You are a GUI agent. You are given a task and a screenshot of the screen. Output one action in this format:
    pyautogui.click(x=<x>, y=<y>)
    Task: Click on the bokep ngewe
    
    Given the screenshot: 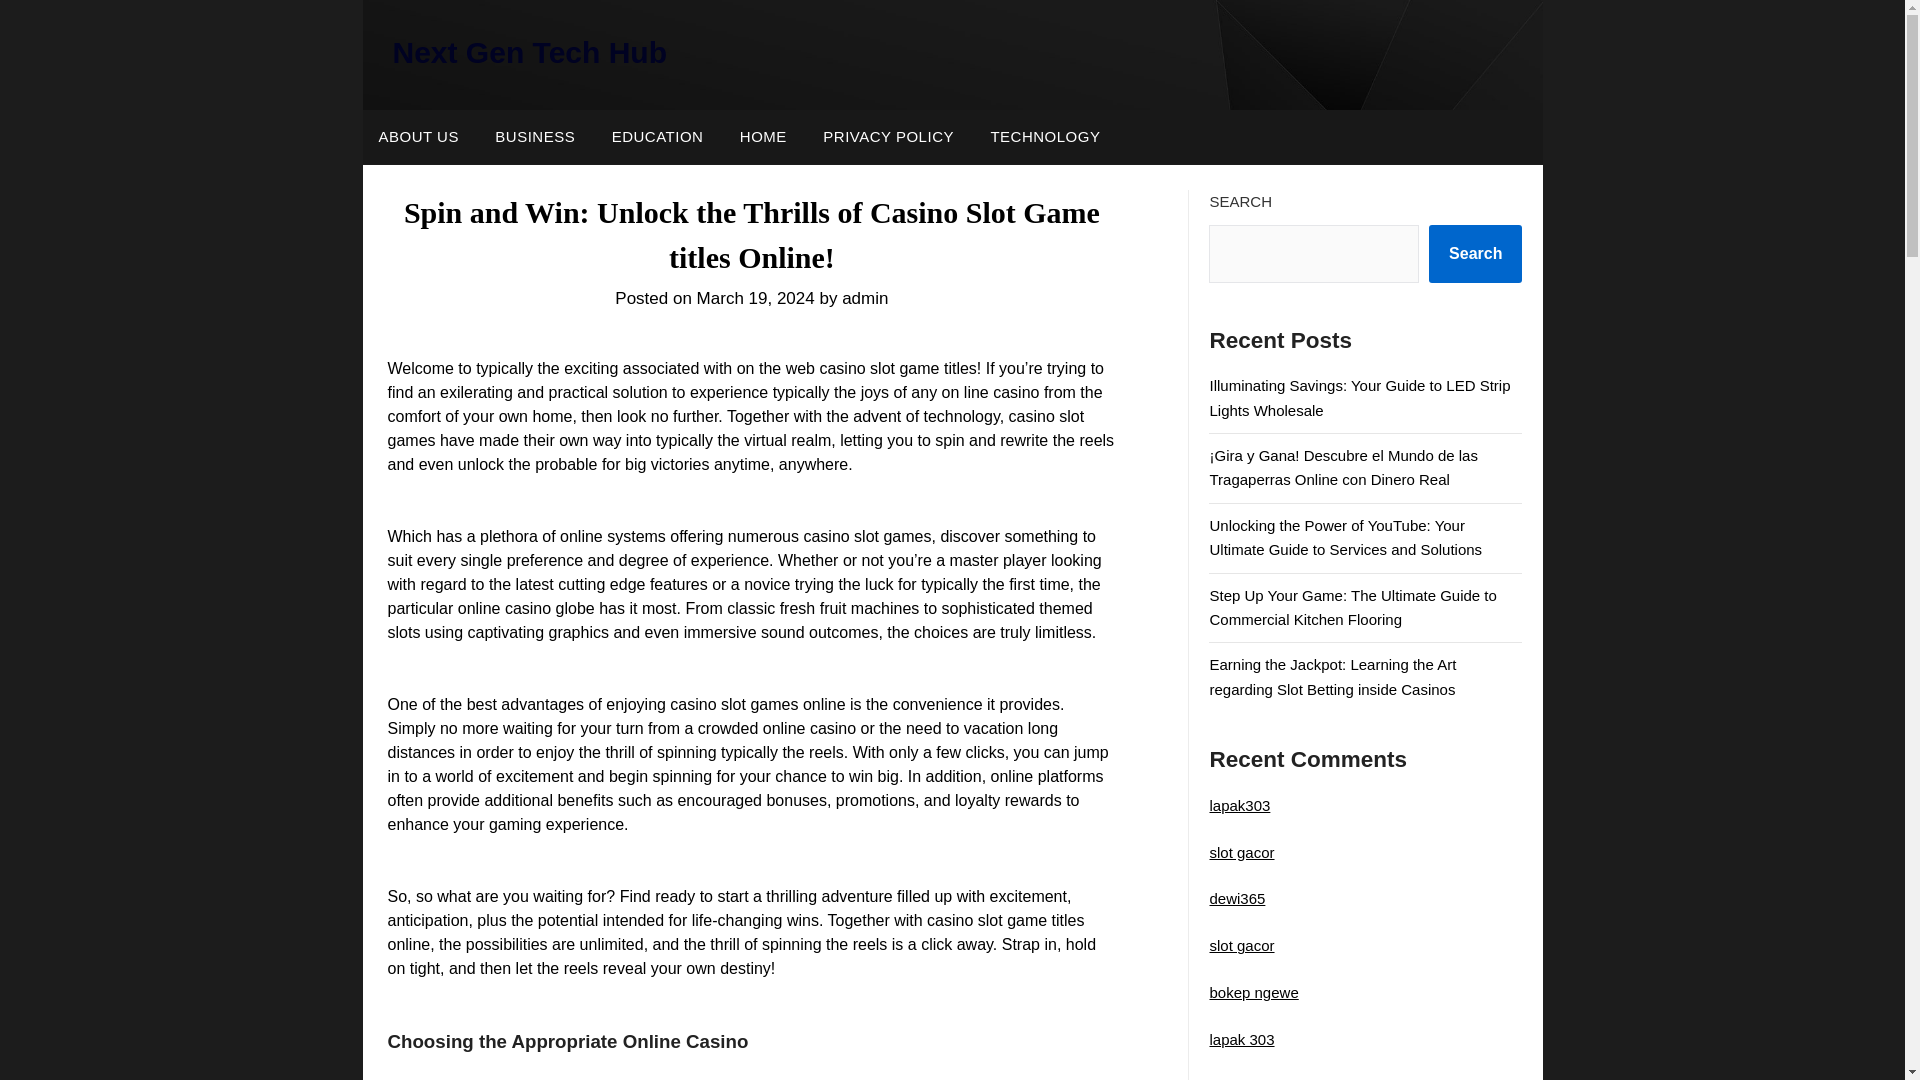 What is the action you would take?
    pyautogui.click(x=1253, y=992)
    